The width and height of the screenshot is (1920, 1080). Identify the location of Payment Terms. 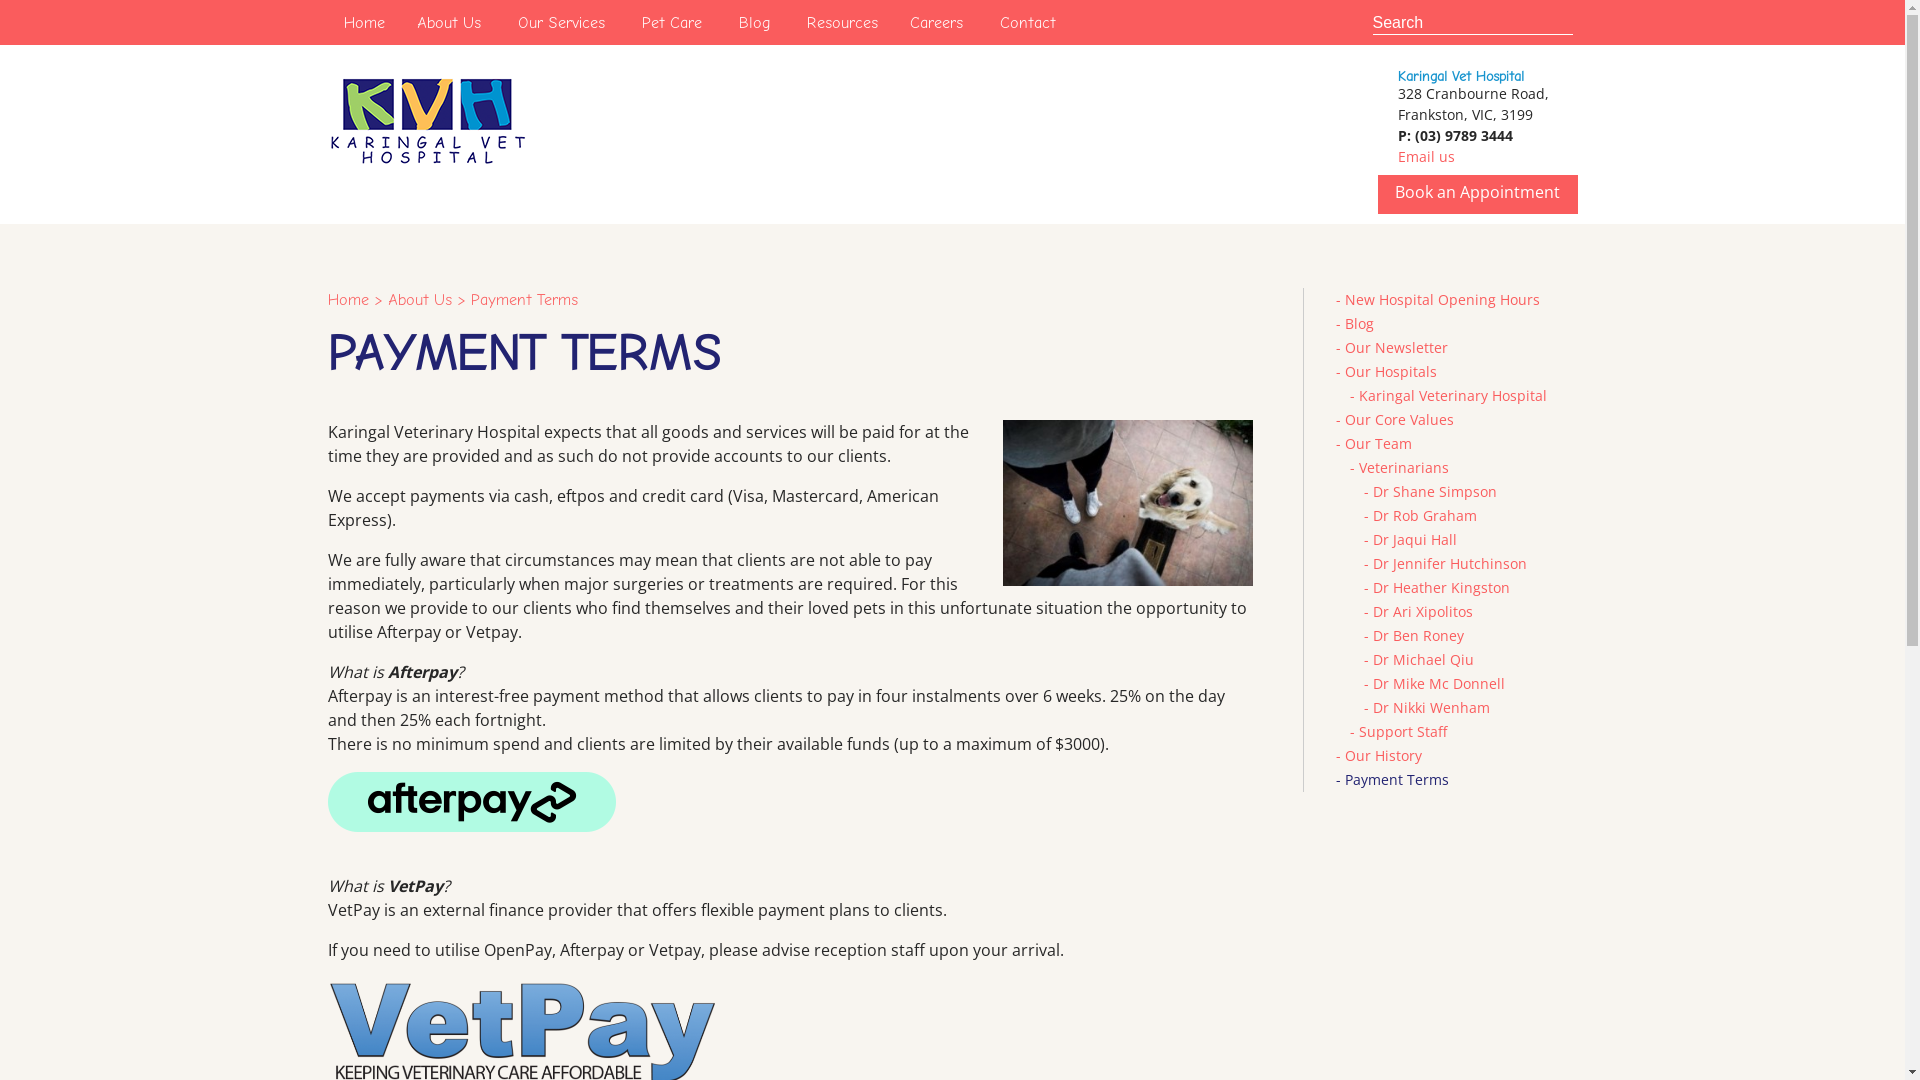
(1396, 779).